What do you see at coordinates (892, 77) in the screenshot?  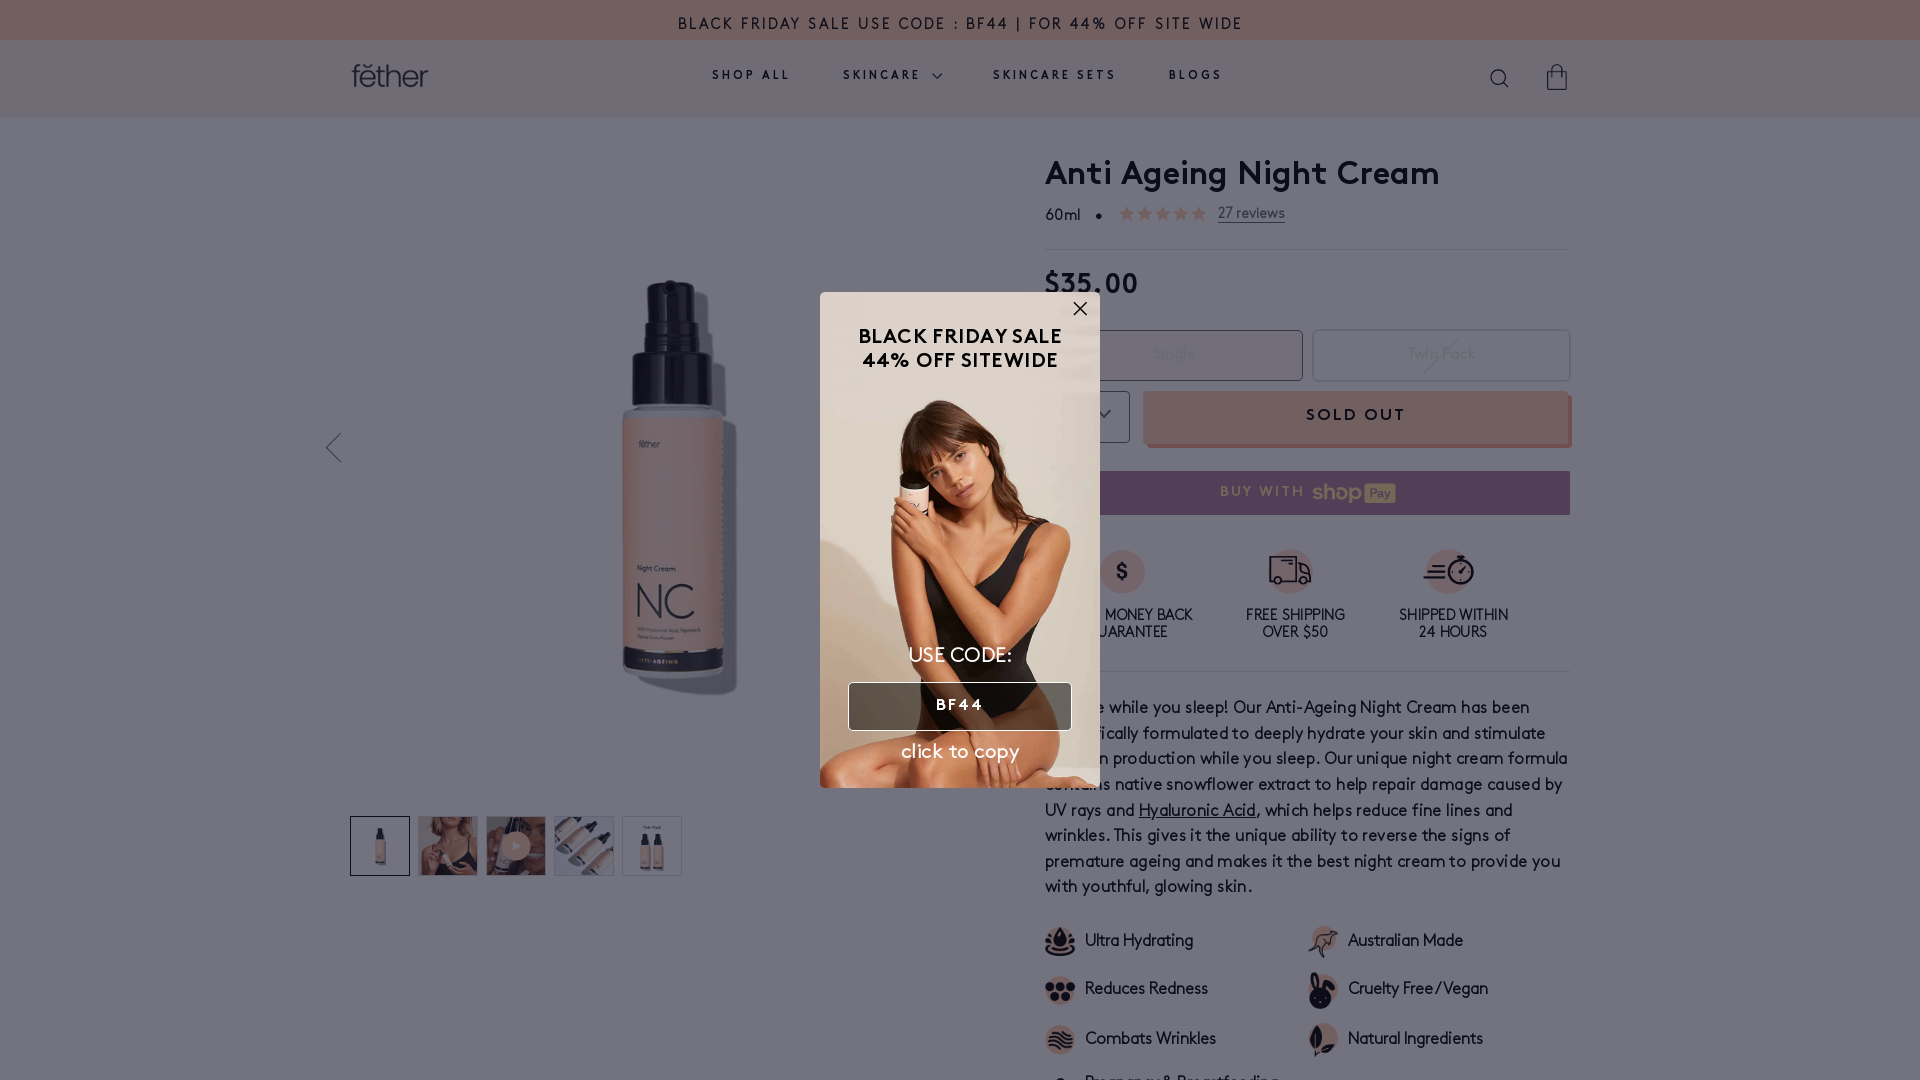 I see `SKINCARE` at bounding box center [892, 77].